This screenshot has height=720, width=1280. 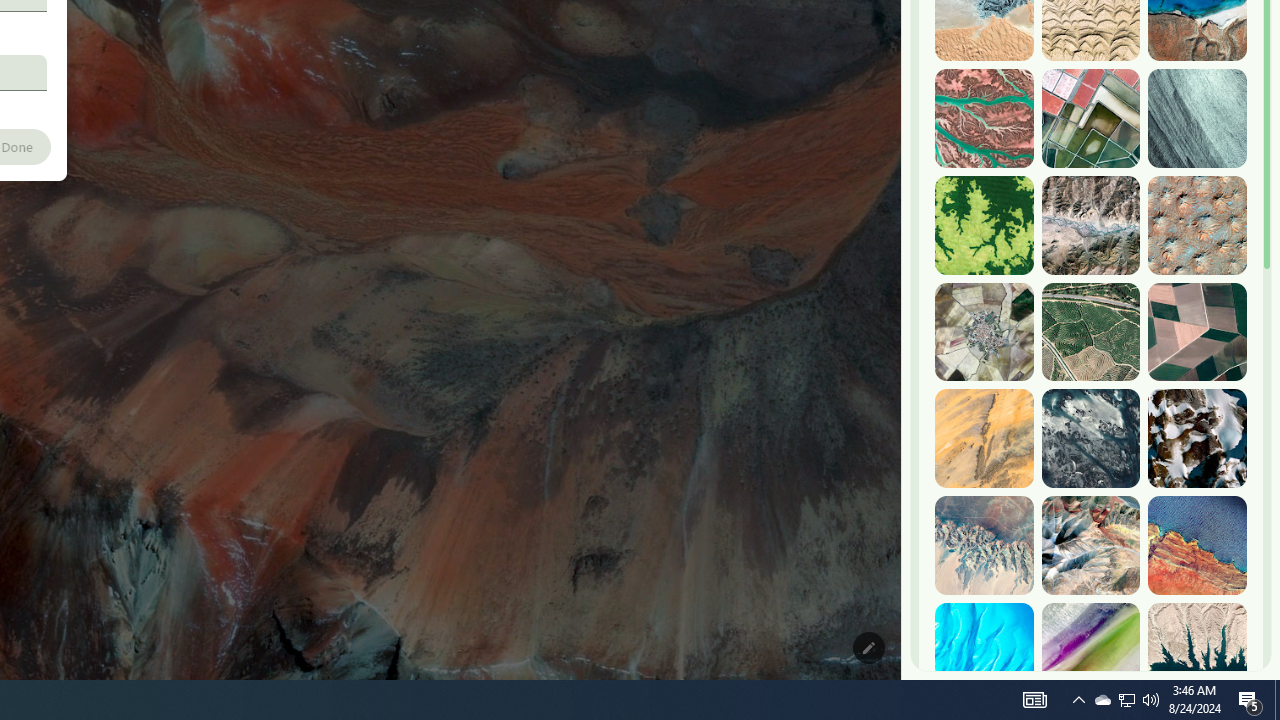 I want to click on Aigues-Mortes, France, so click(x=1090, y=119).